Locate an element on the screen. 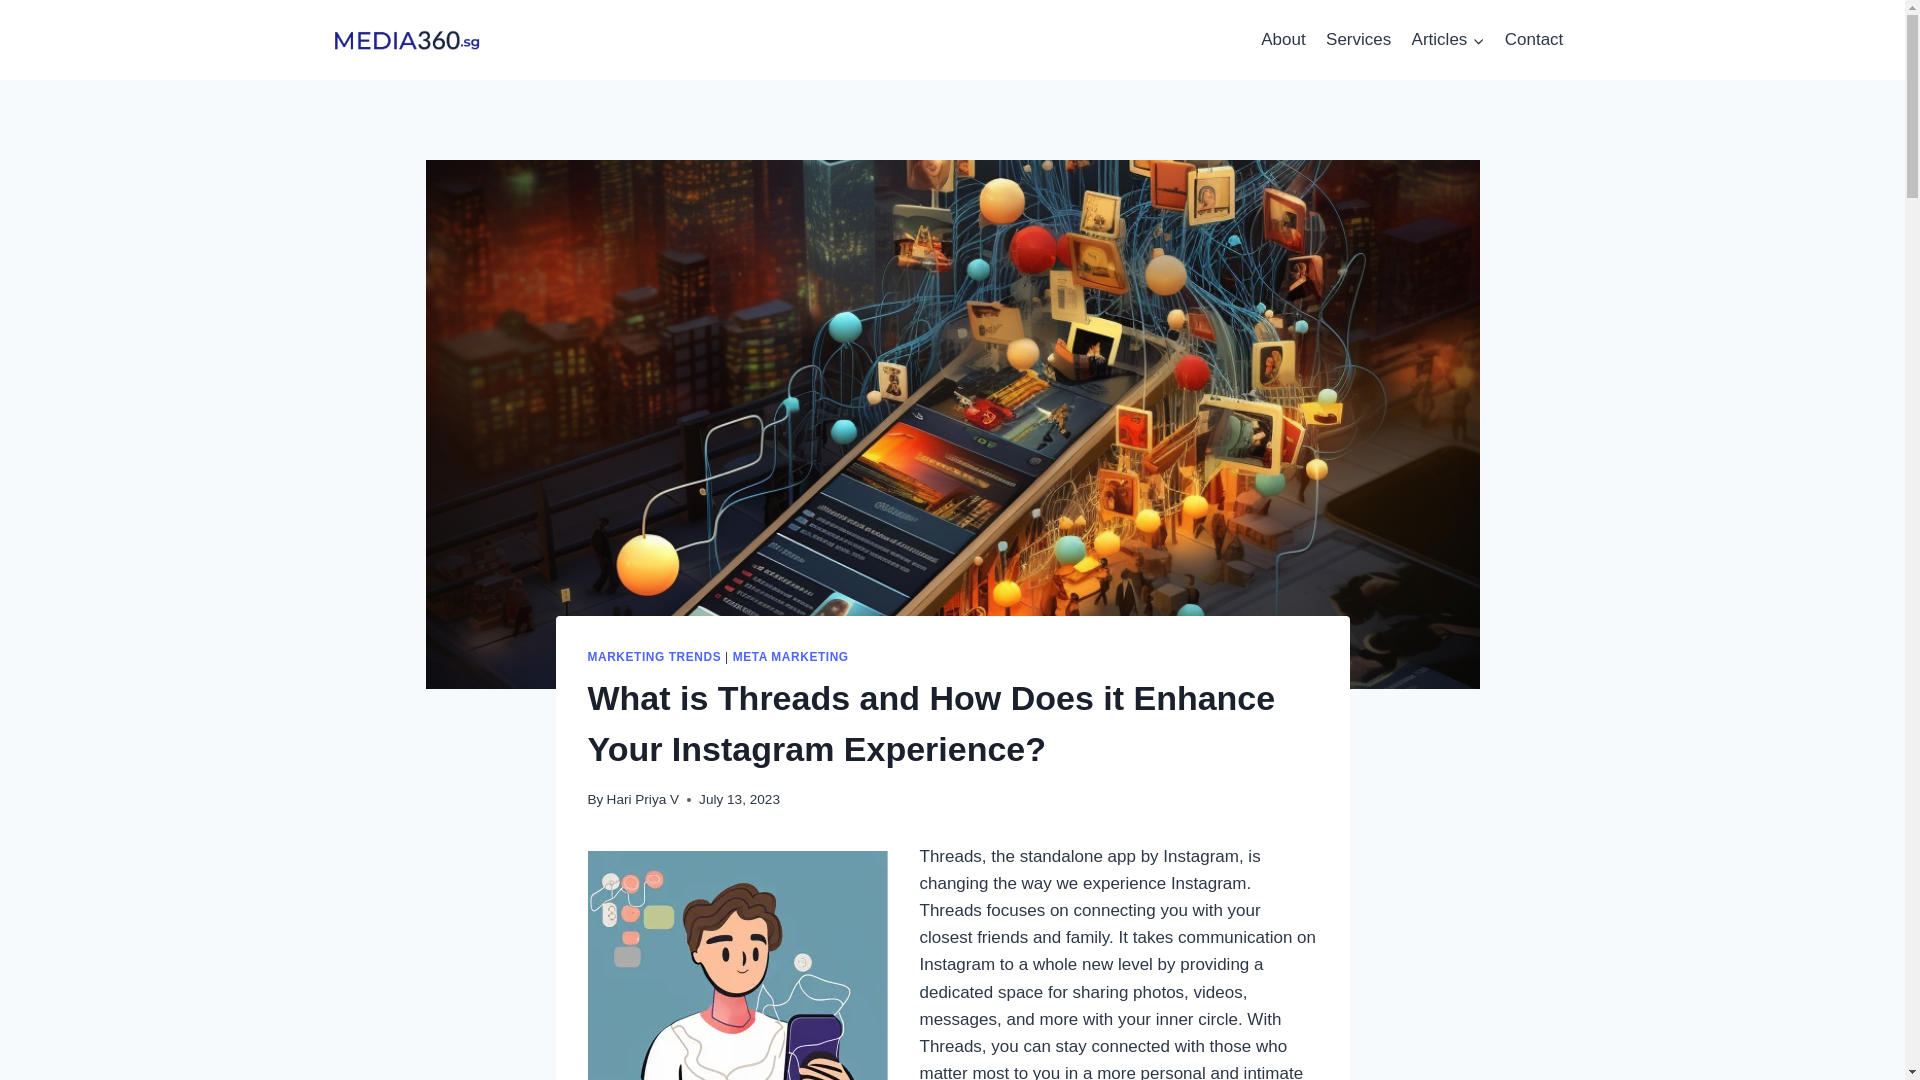 The image size is (1920, 1080). About is located at coordinates (1283, 40).